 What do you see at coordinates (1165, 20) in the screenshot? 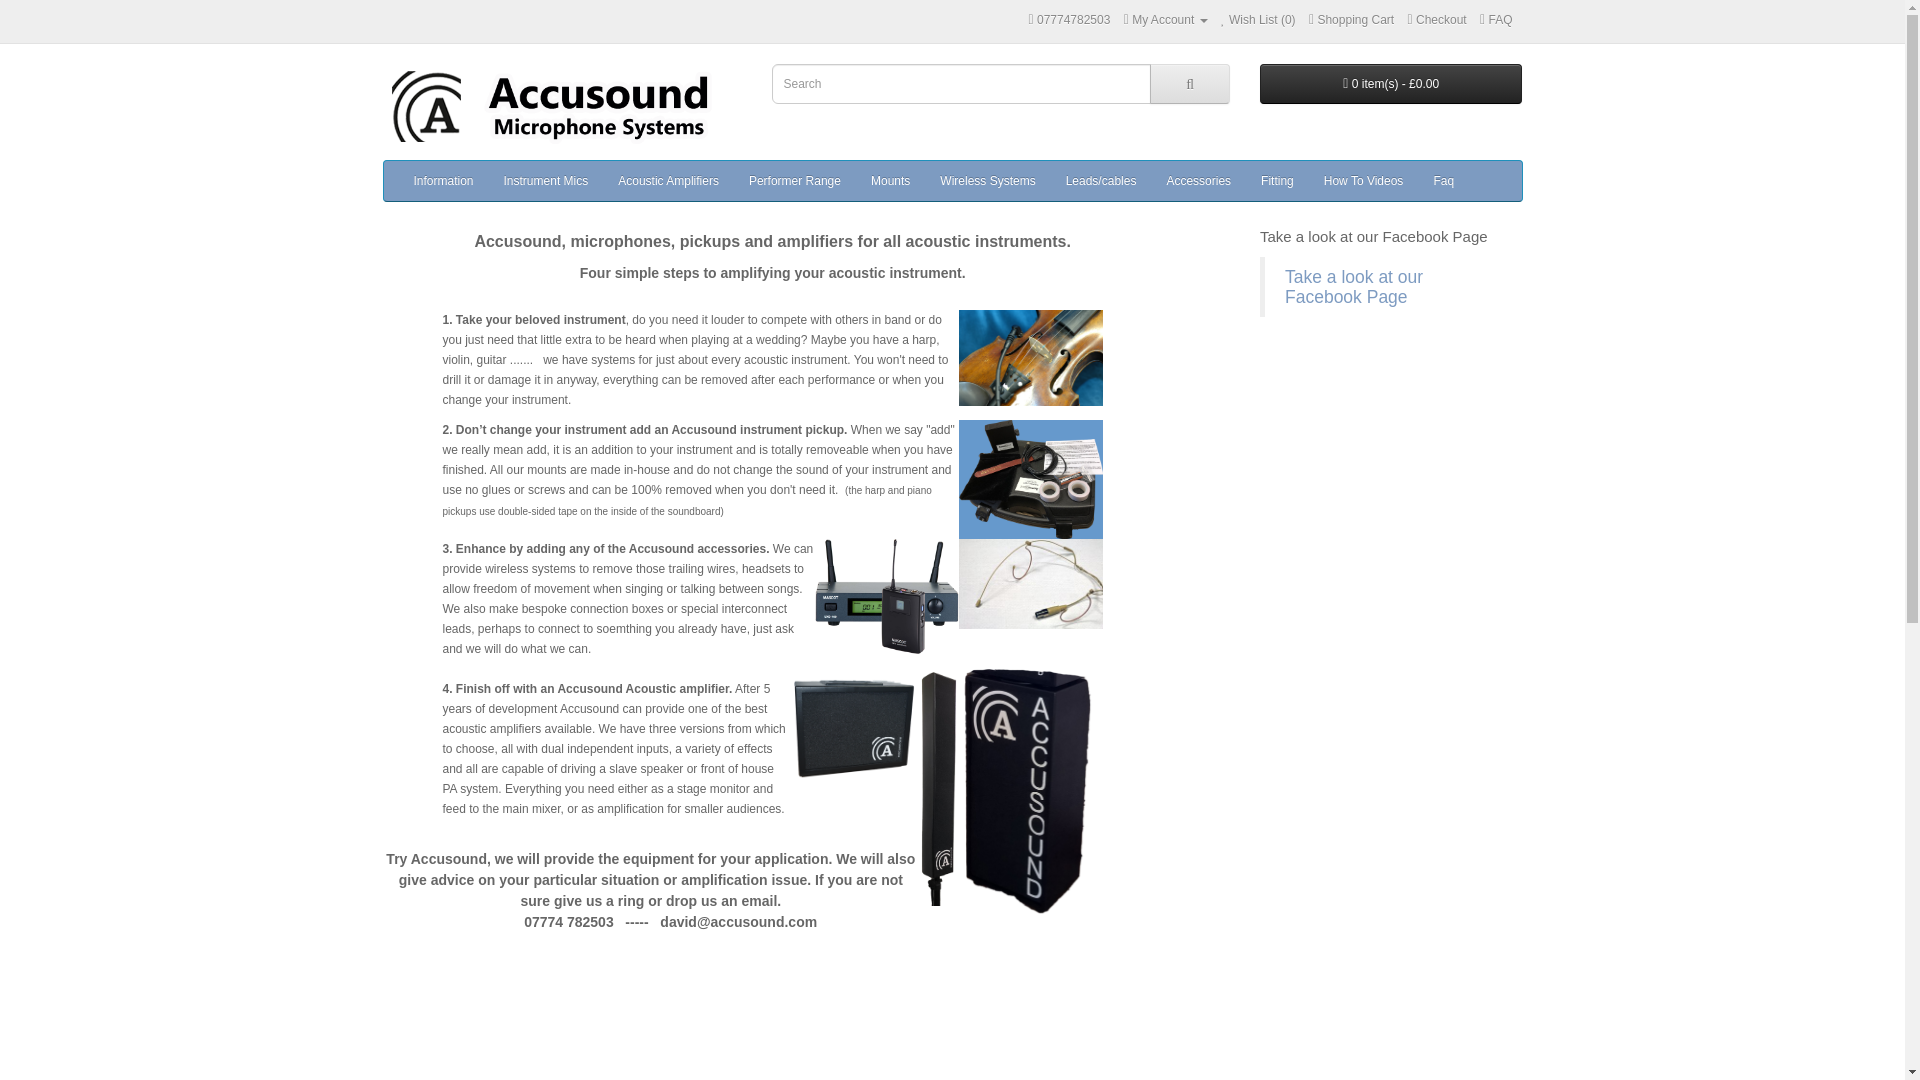
I see `My Account` at bounding box center [1165, 20].